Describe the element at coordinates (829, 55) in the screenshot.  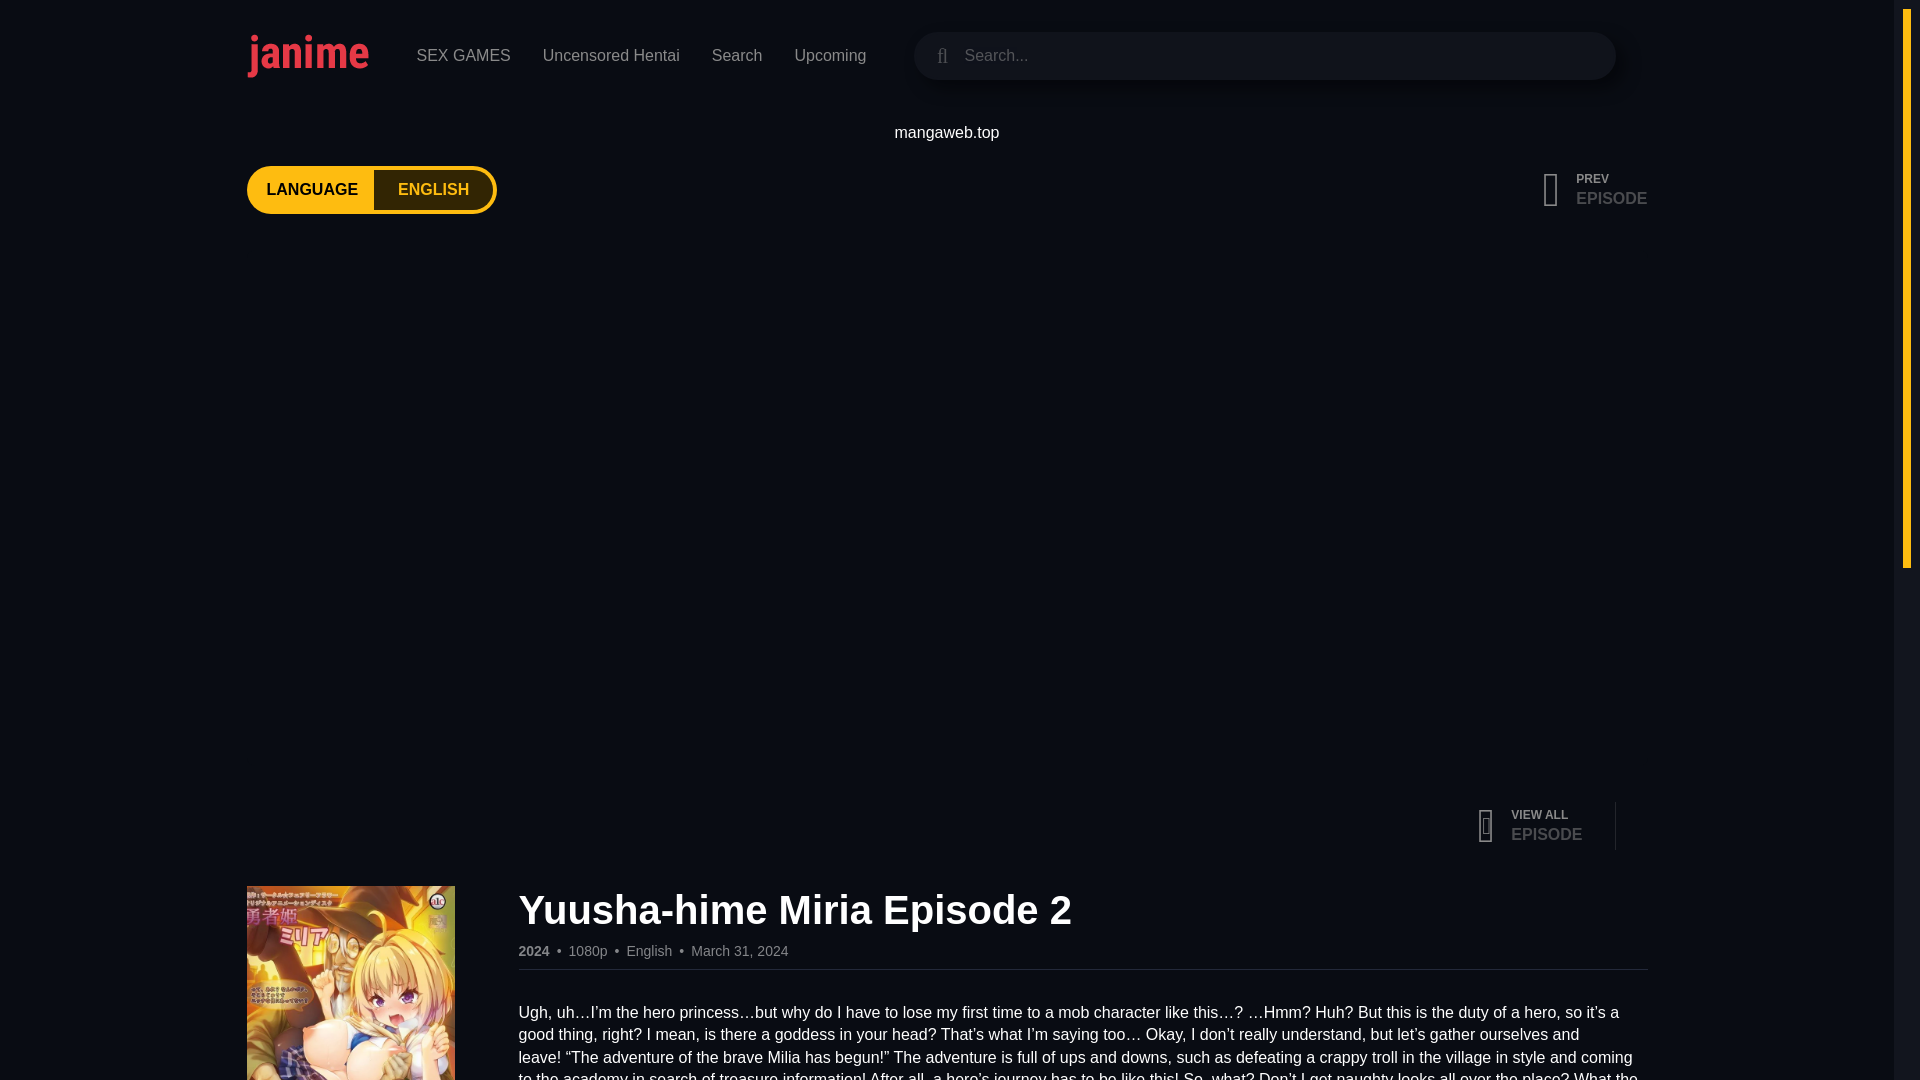
I see `Uncensored Hentai` at that location.